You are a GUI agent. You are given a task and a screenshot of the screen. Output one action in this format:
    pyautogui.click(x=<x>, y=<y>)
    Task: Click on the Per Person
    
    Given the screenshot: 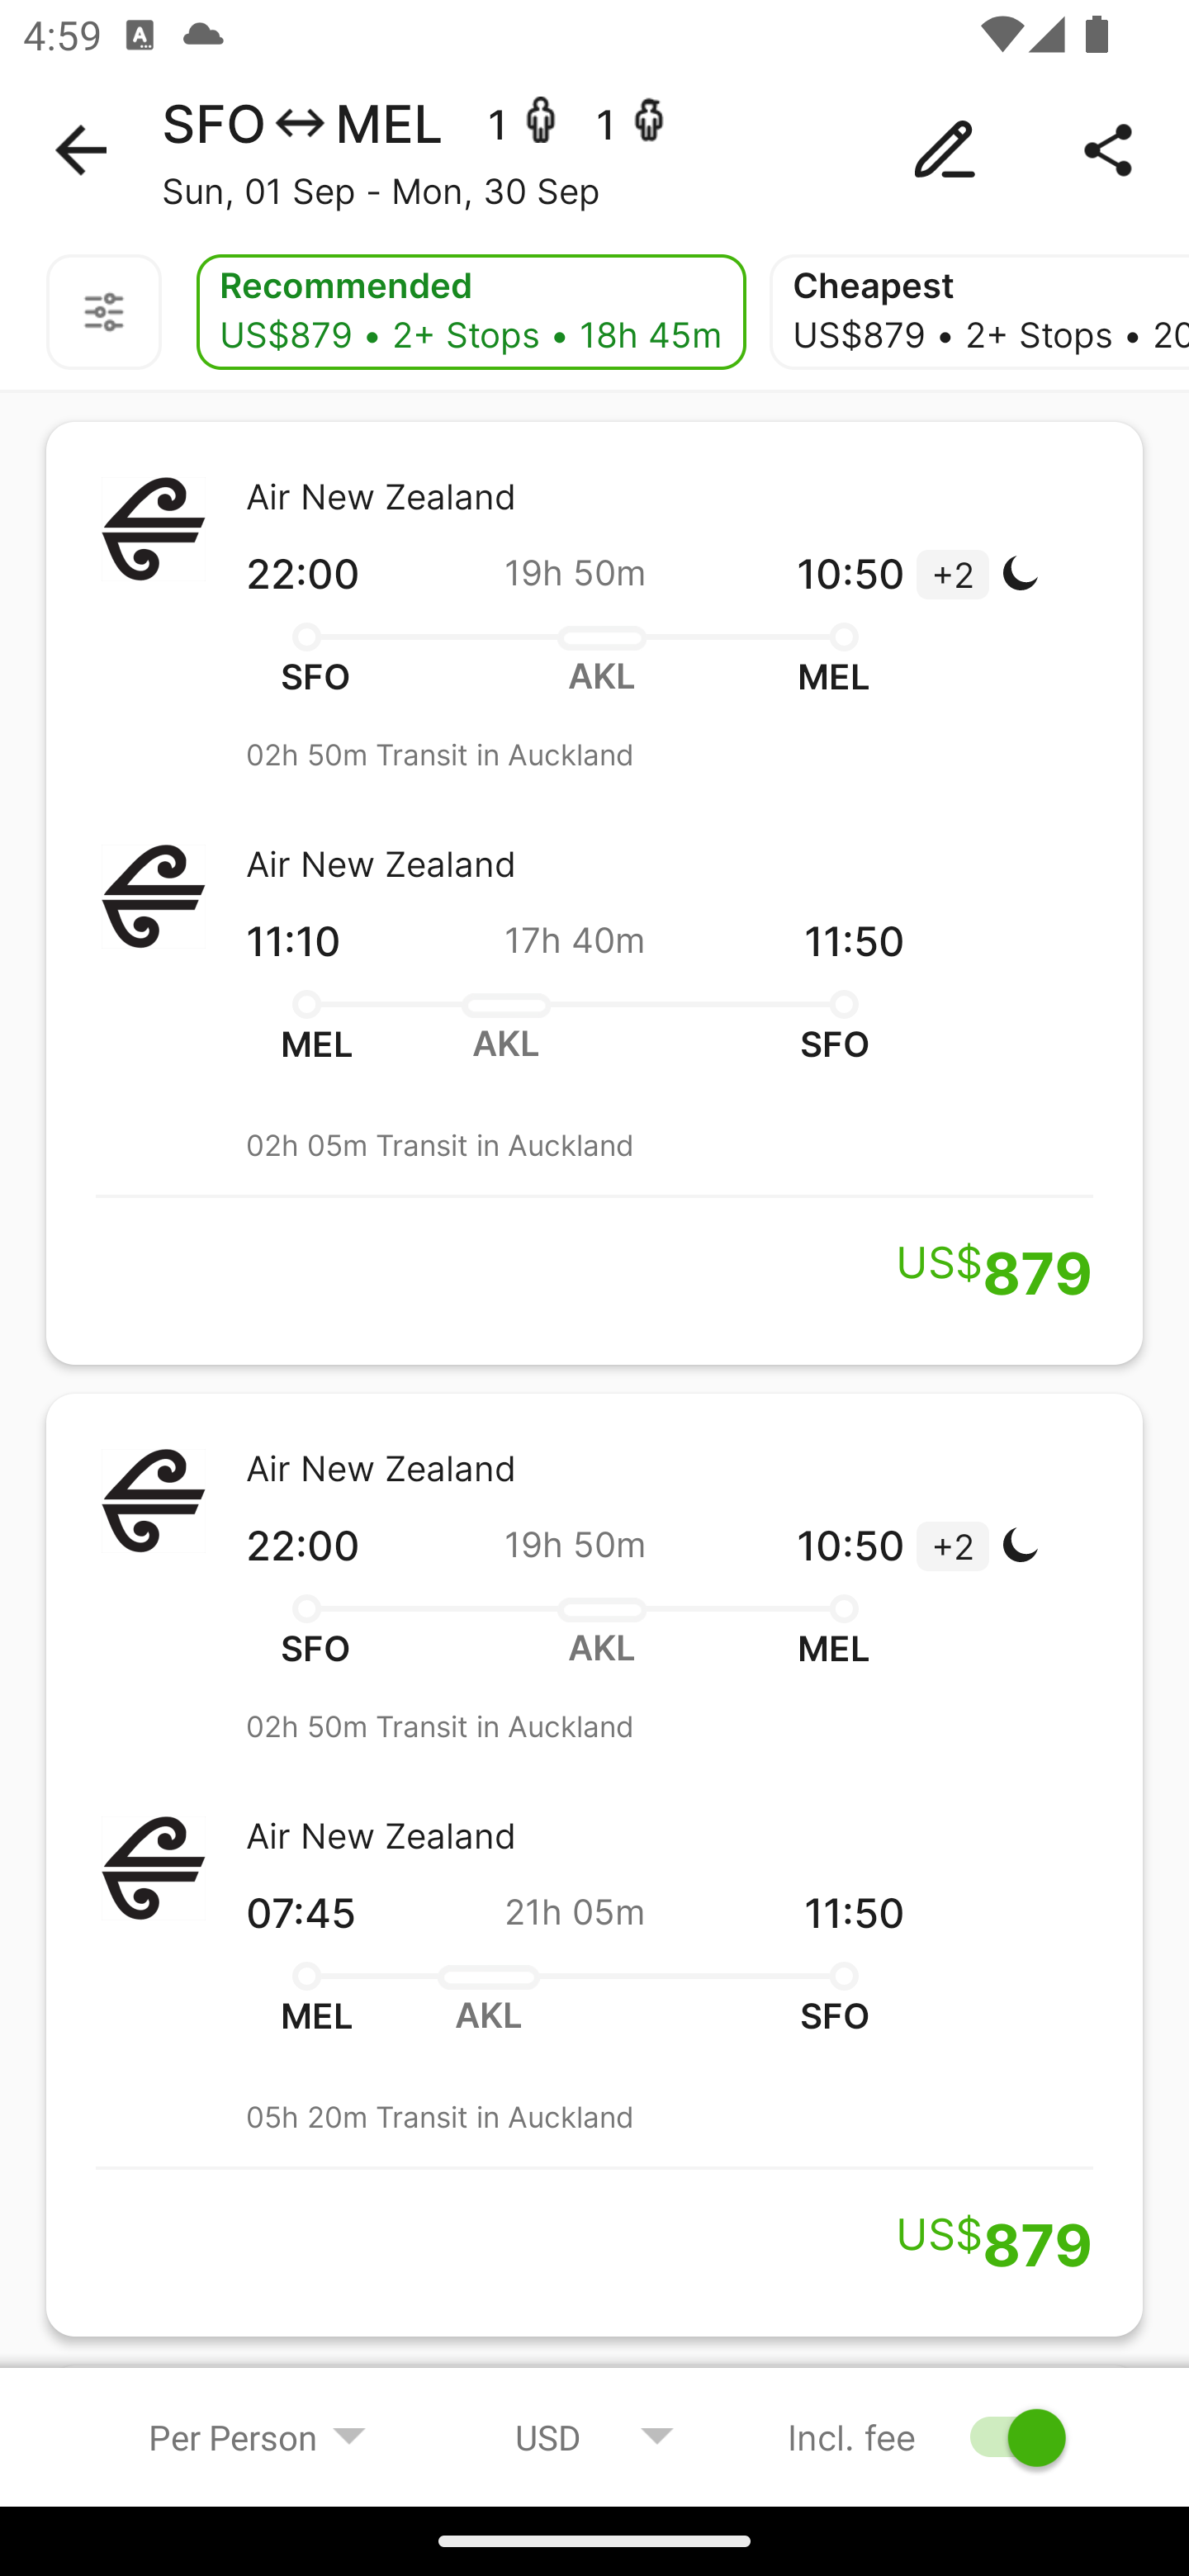 What is the action you would take?
    pyautogui.click(x=258, y=2436)
    